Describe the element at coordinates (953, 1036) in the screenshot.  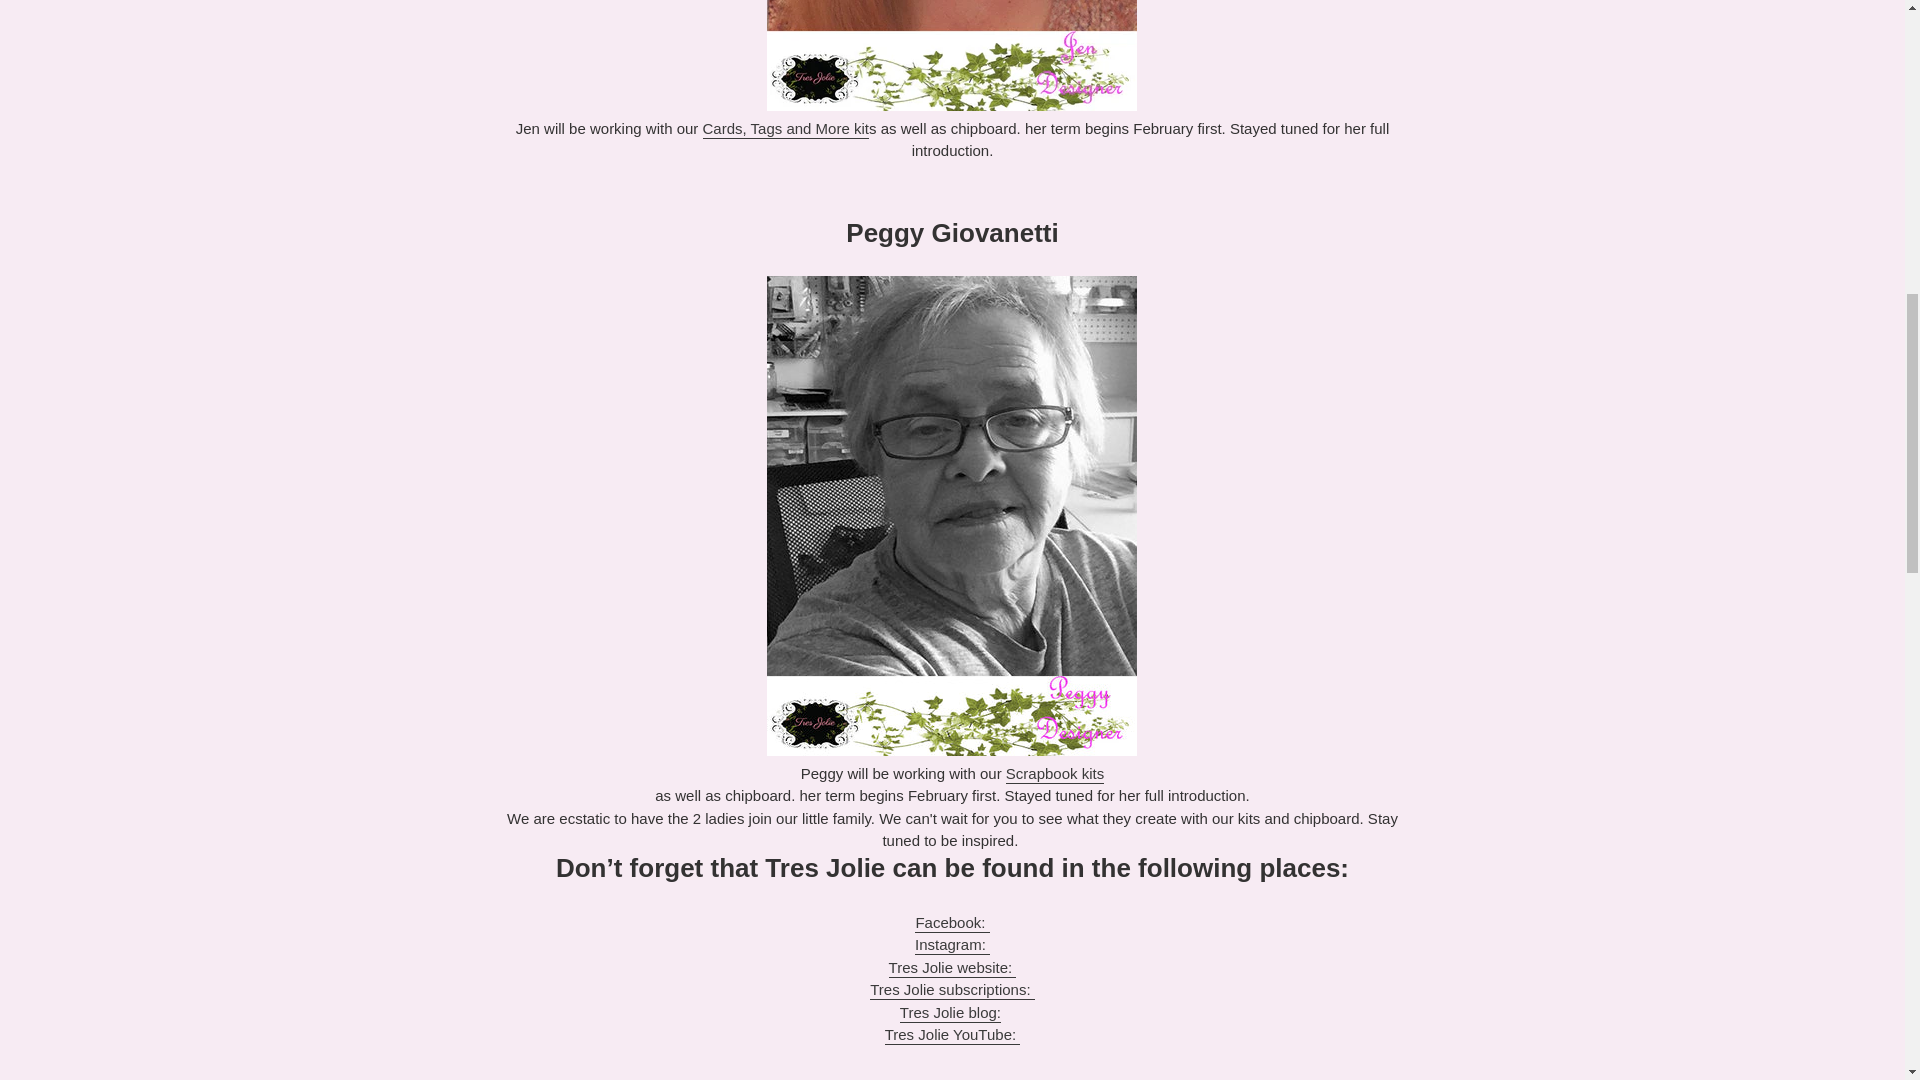
I see `Tres Jolie Youtube channel` at that location.